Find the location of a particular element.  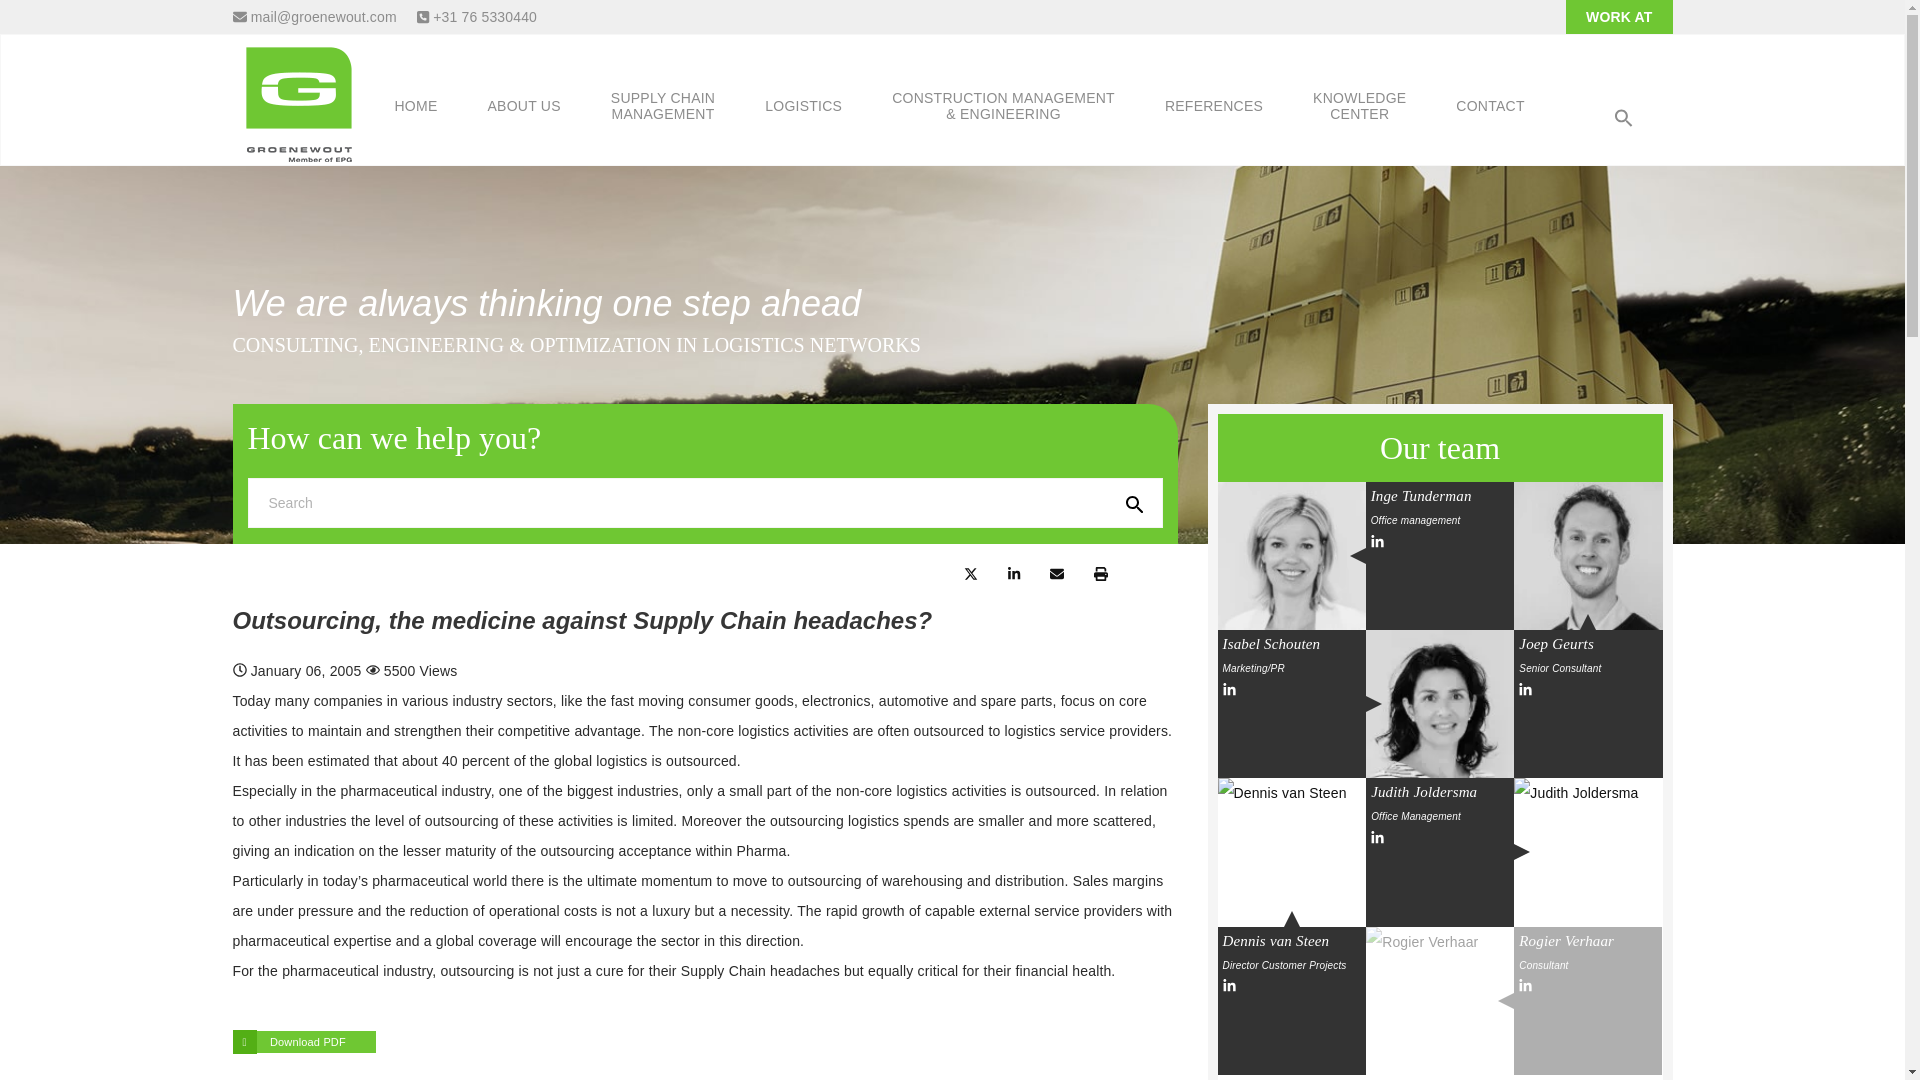

Rogier Verhaar is located at coordinates (1291, 555).